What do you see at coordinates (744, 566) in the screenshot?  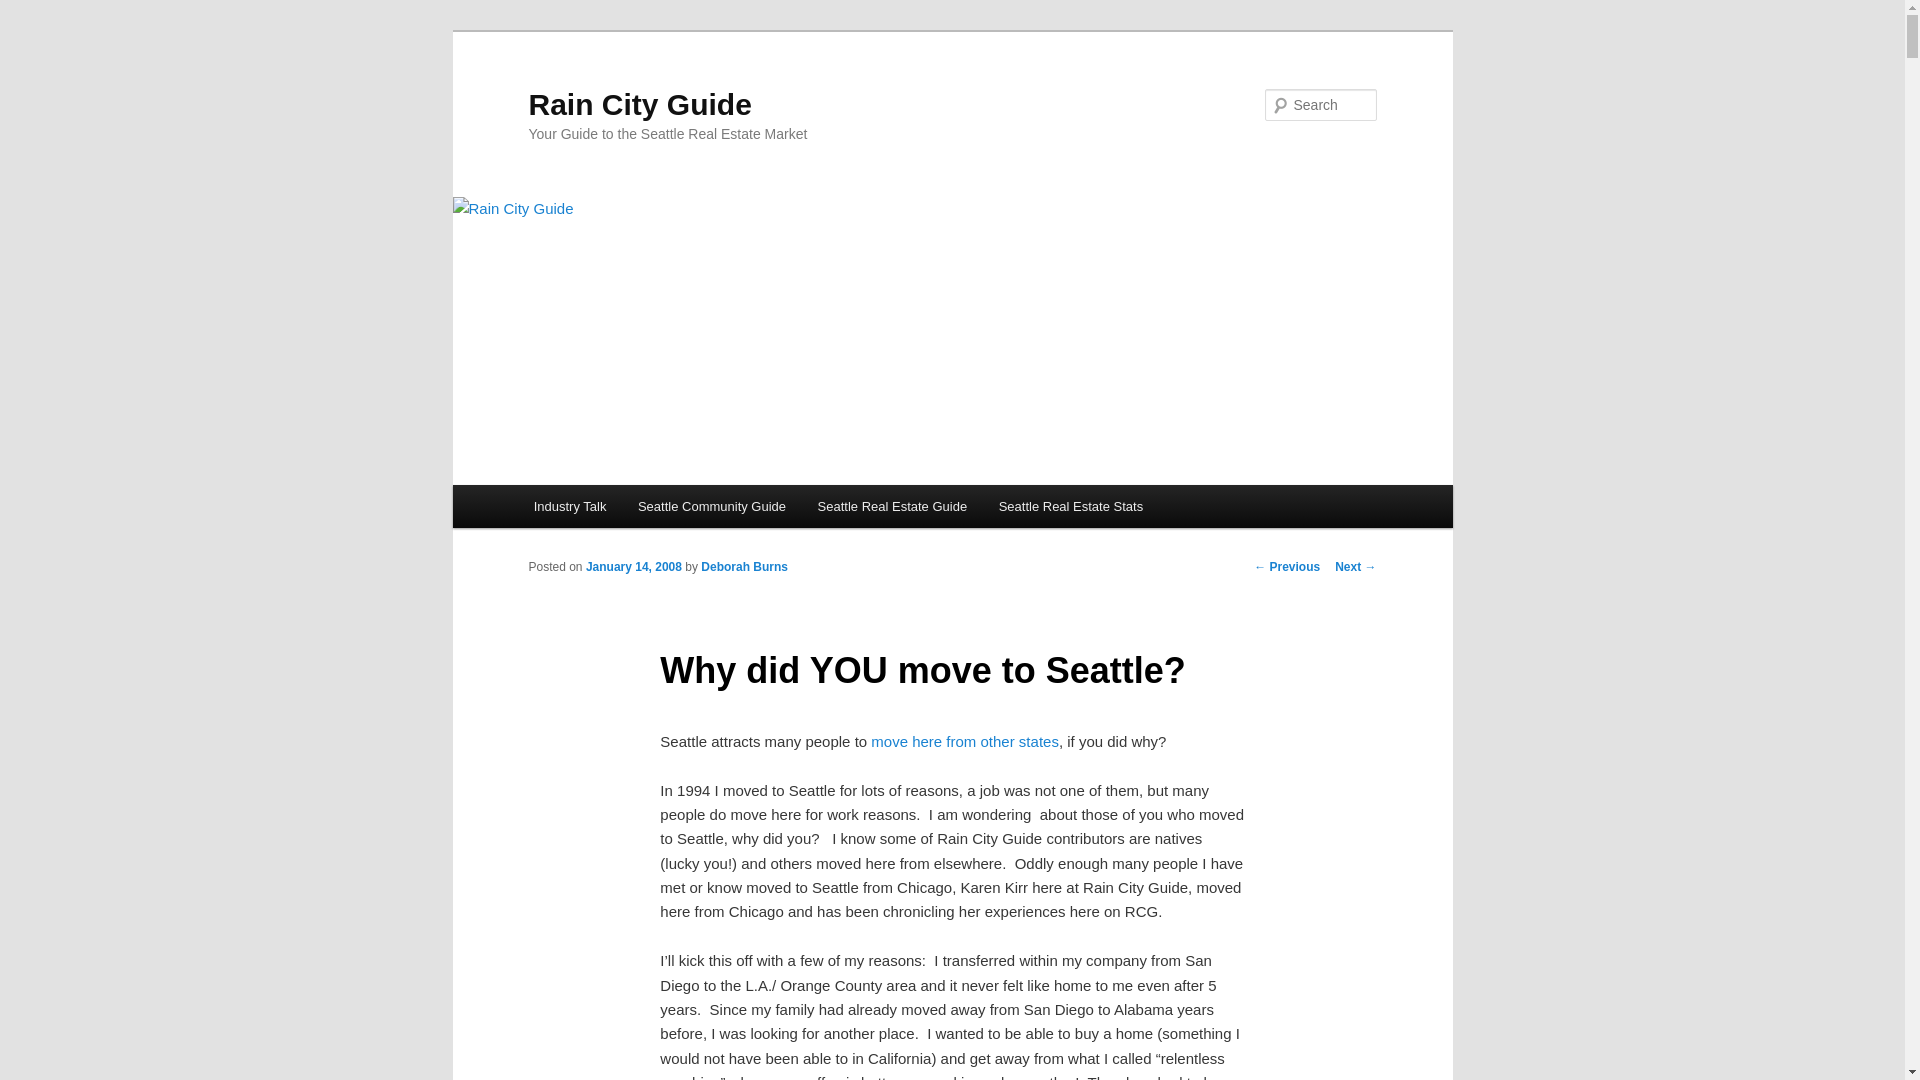 I see `View all posts by Deborah Burns` at bounding box center [744, 566].